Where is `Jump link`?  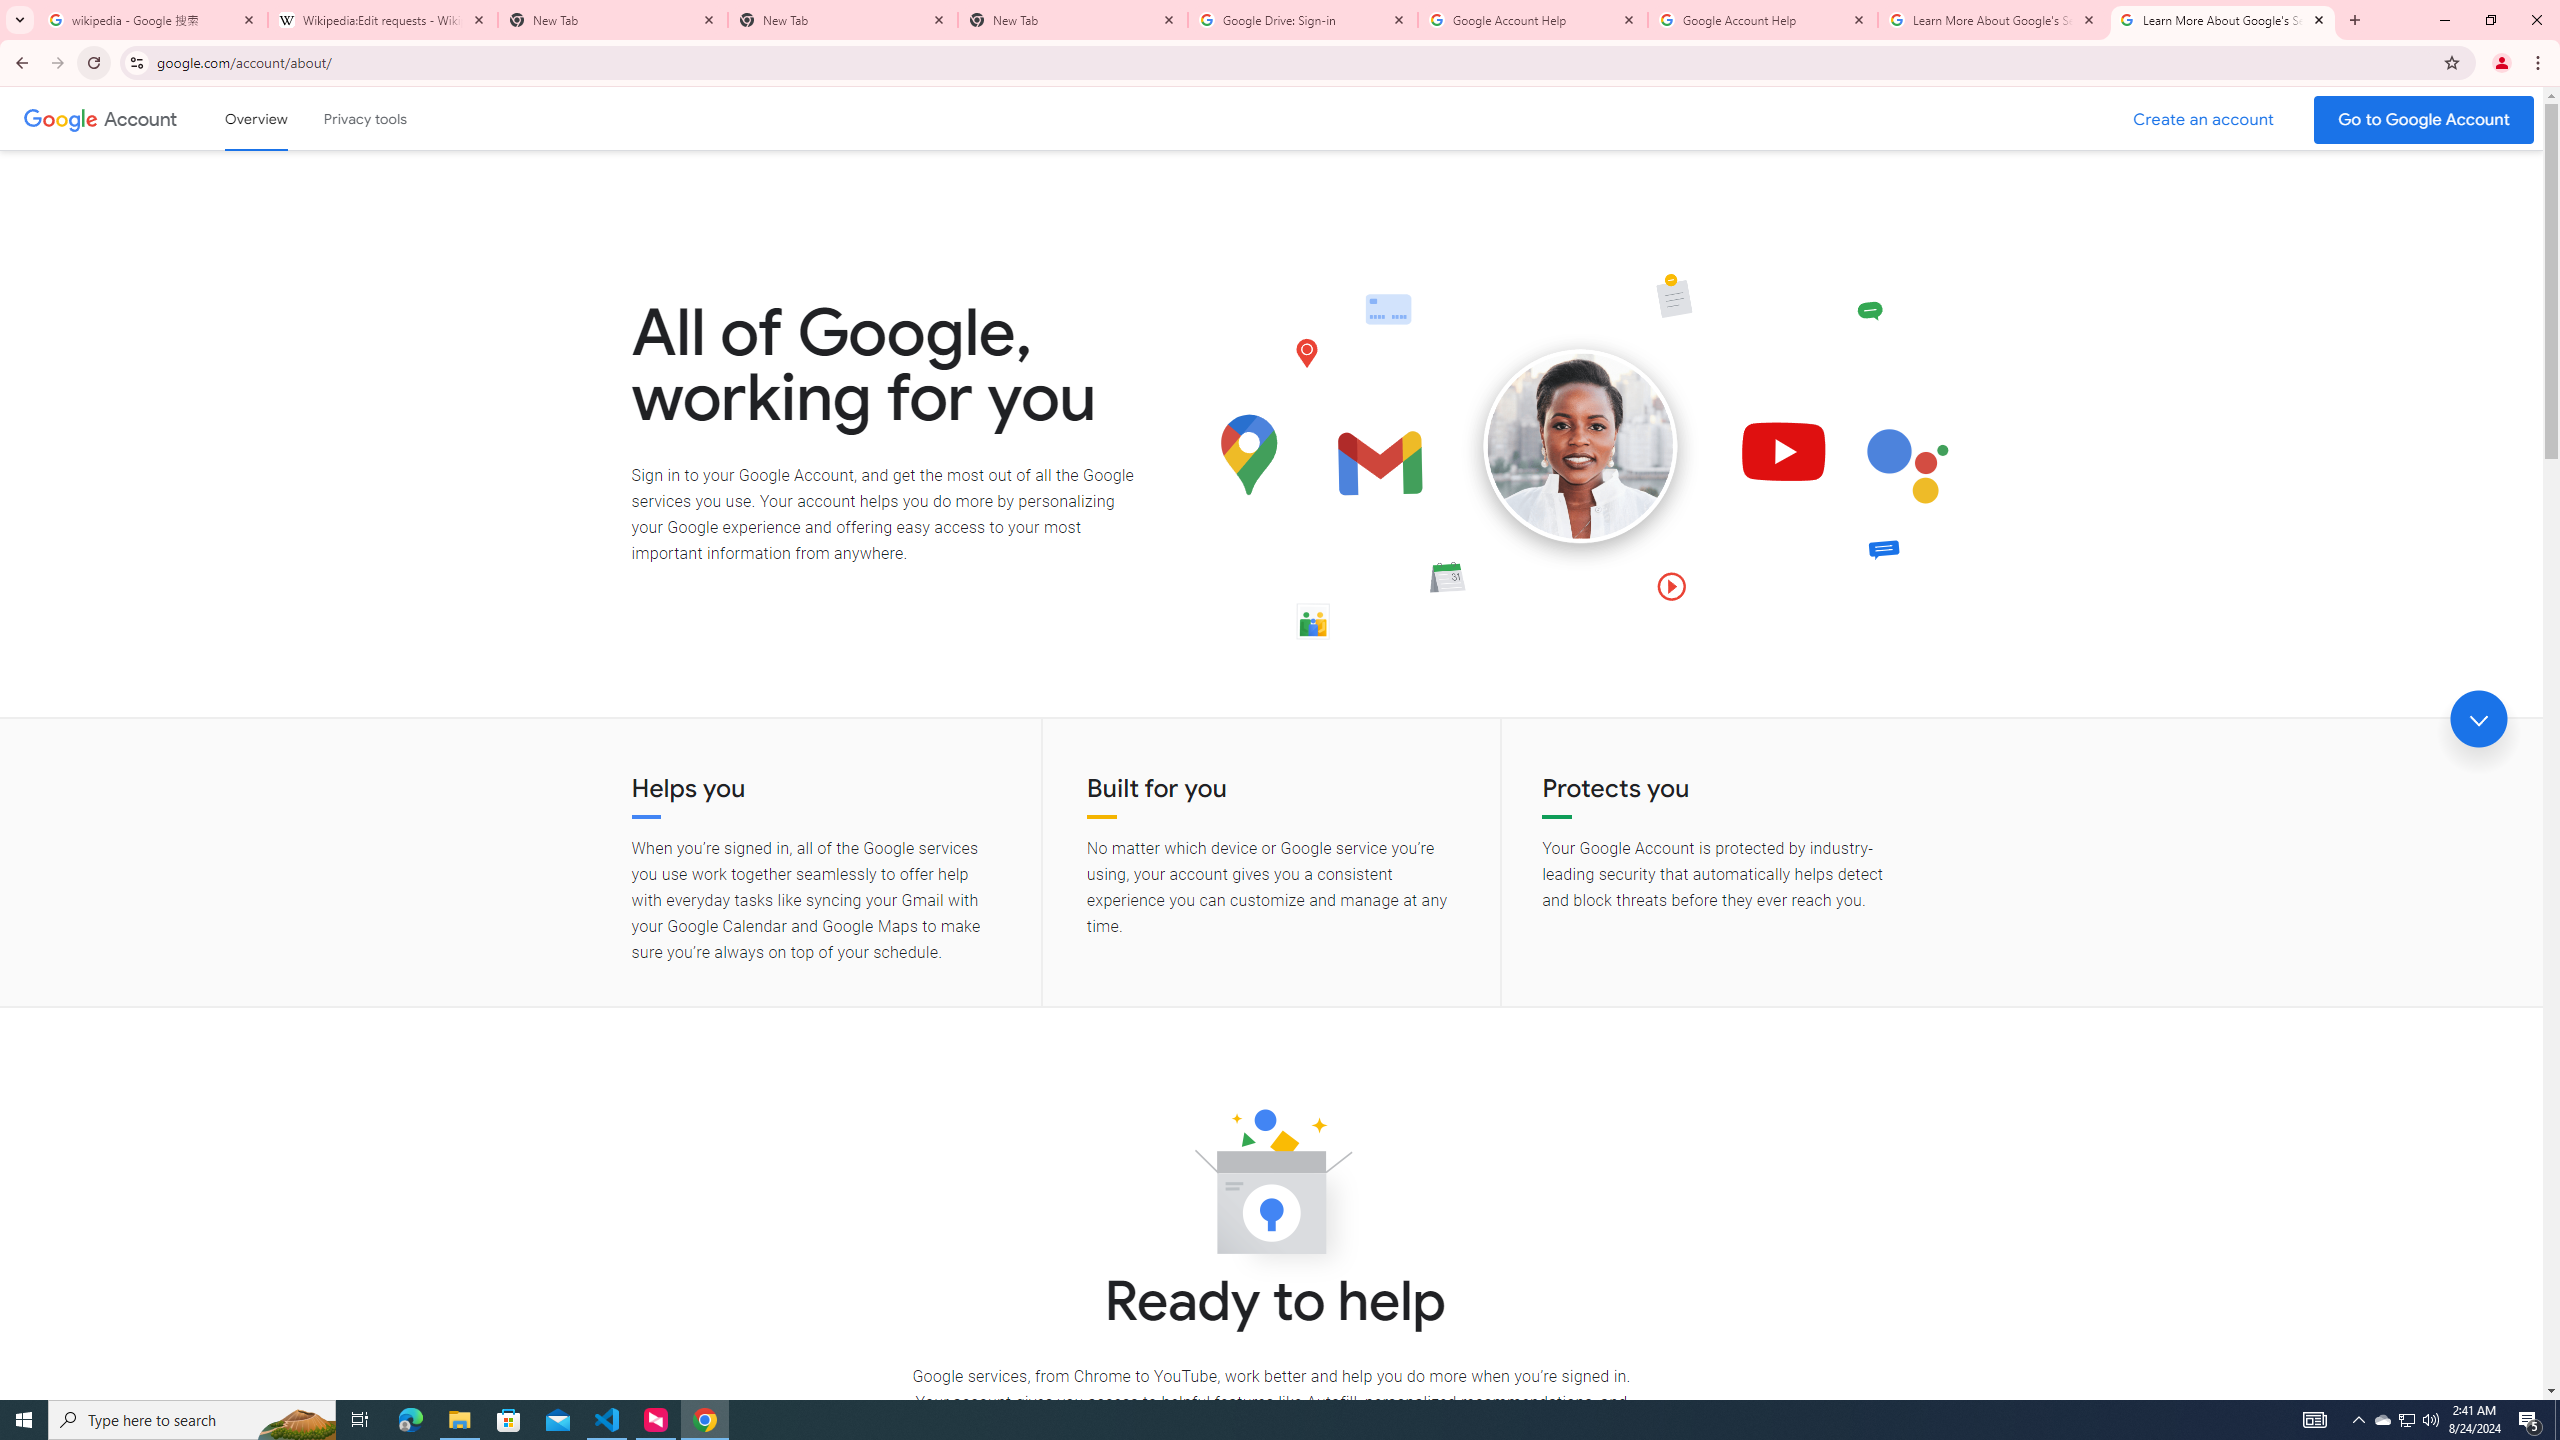 Jump link is located at coordinates (2478, 719).